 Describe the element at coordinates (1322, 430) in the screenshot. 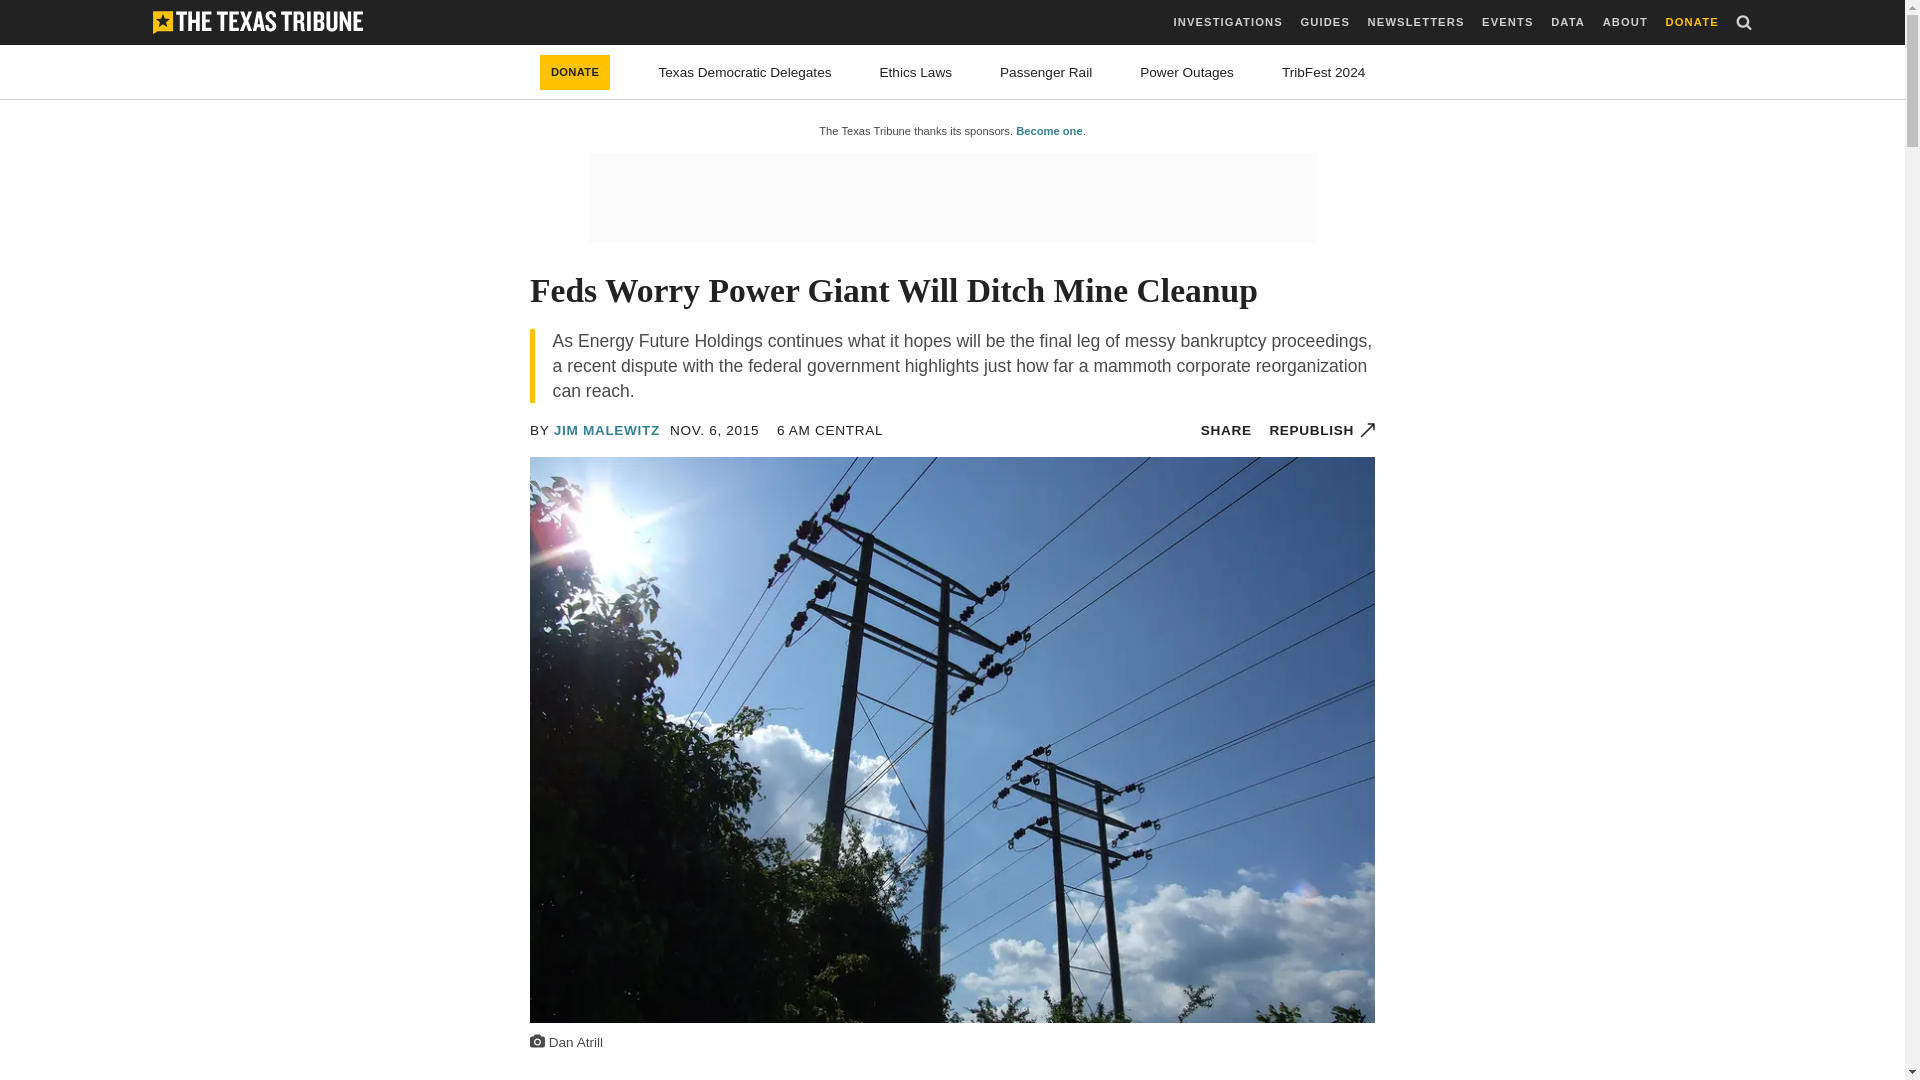

I see `REPUBLISH` at that location.